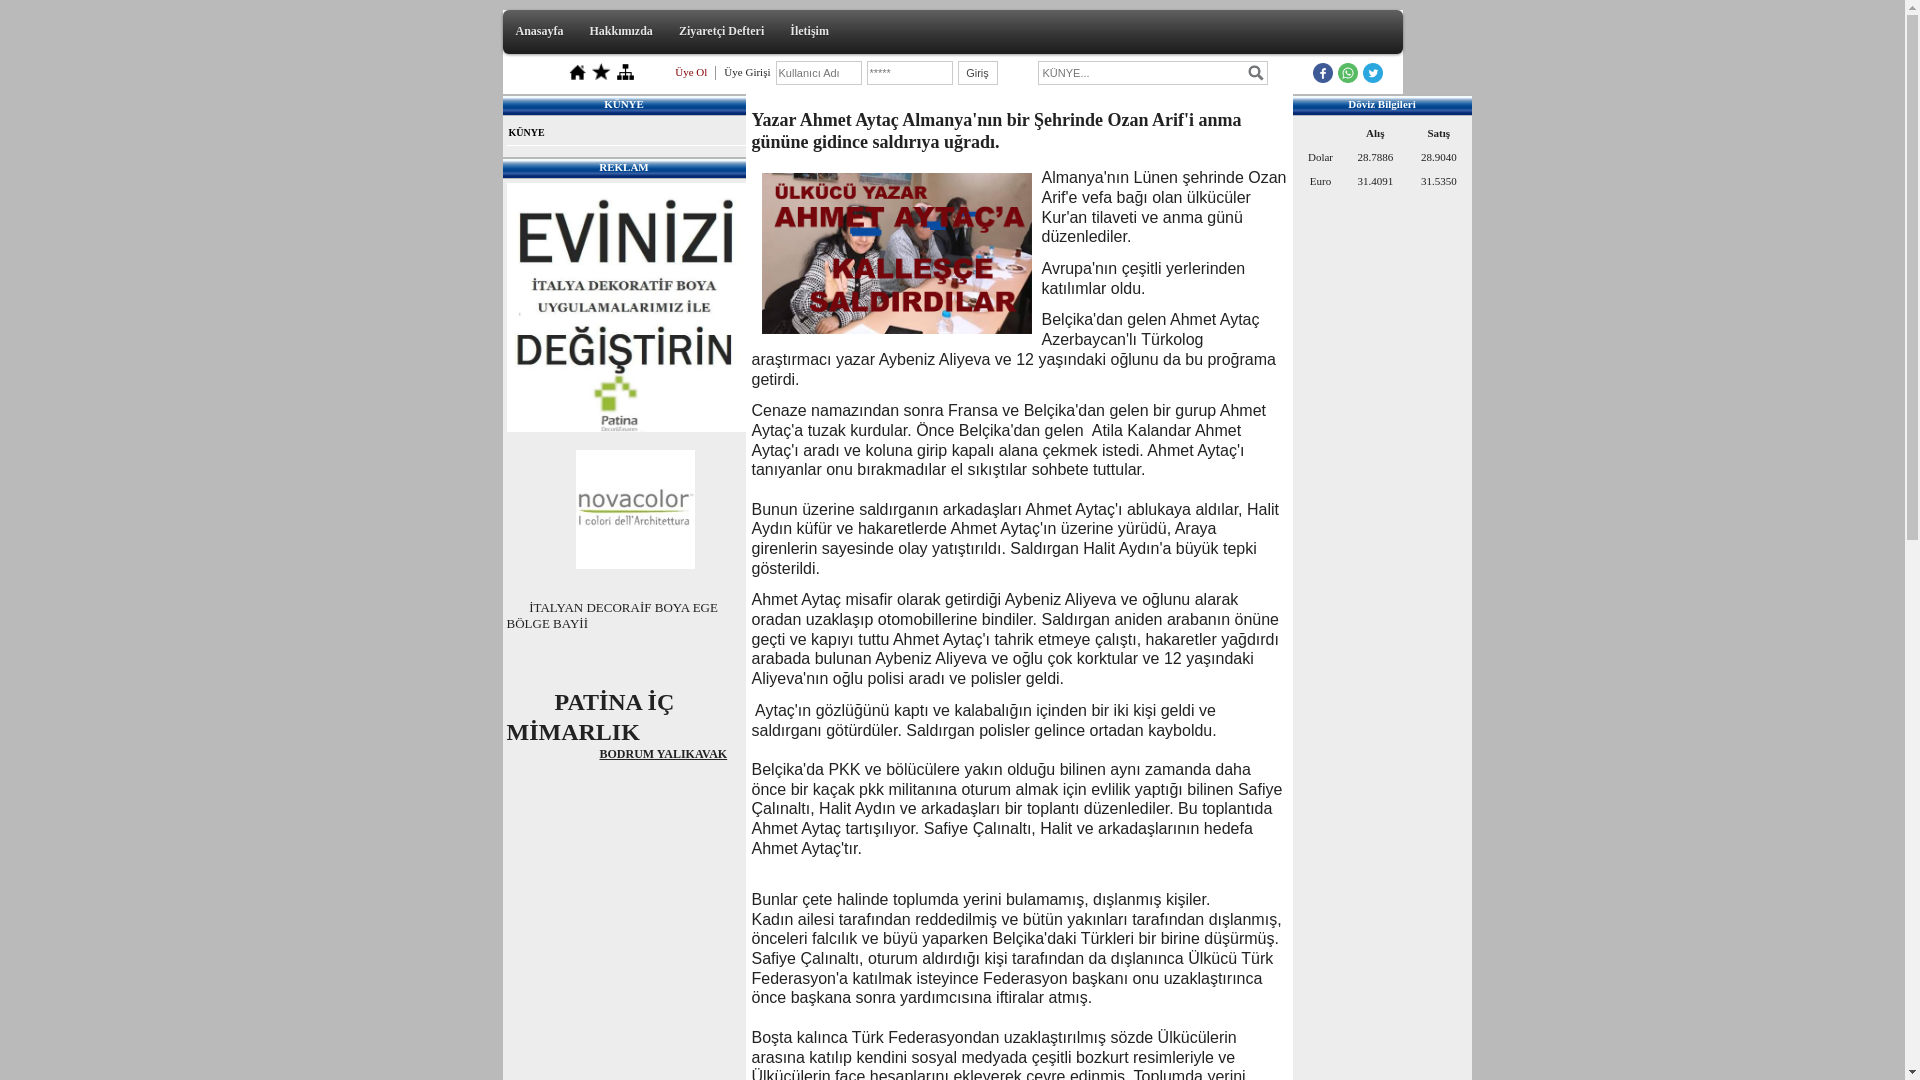 Image resolution: width=1920 pixels, height=1080 pixels. I want to click on Anasayfa, so click(540, 31).